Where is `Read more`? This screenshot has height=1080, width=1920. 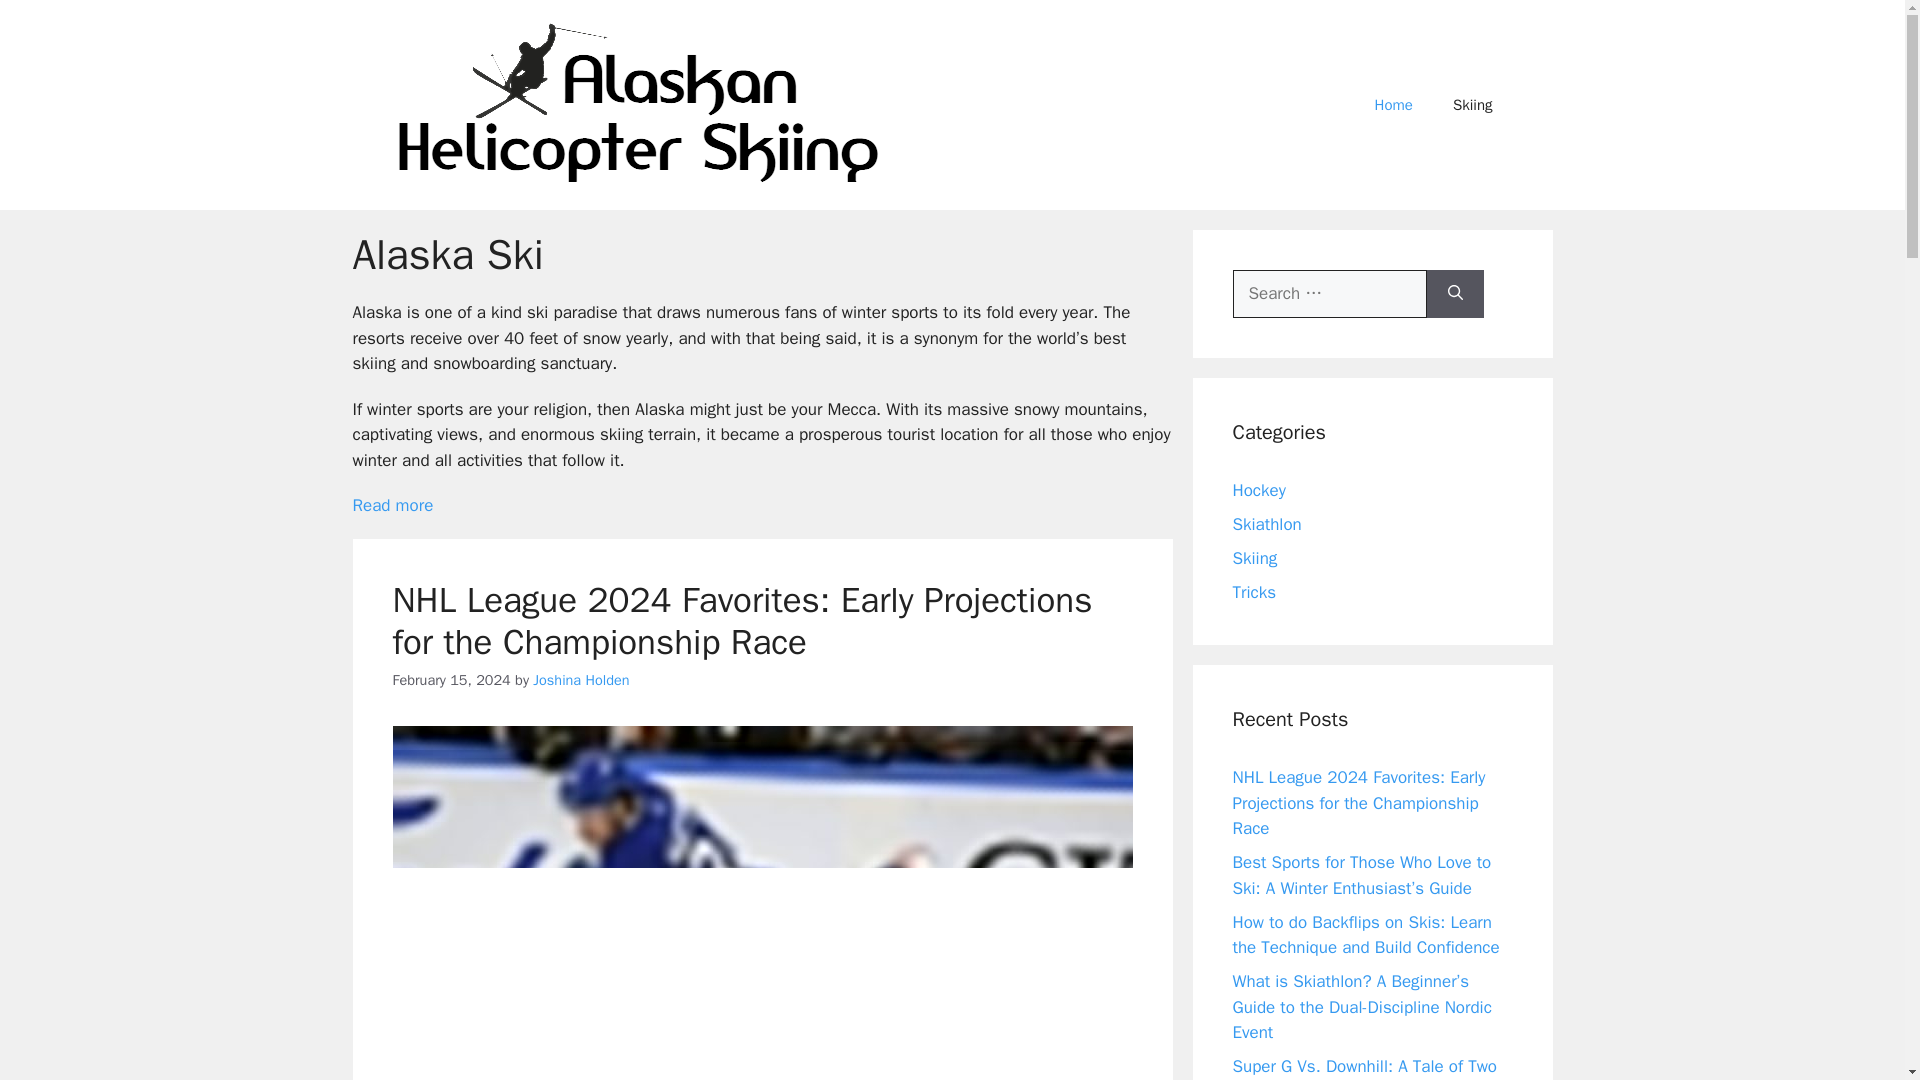 Read more is located at coordinates (392, 505).